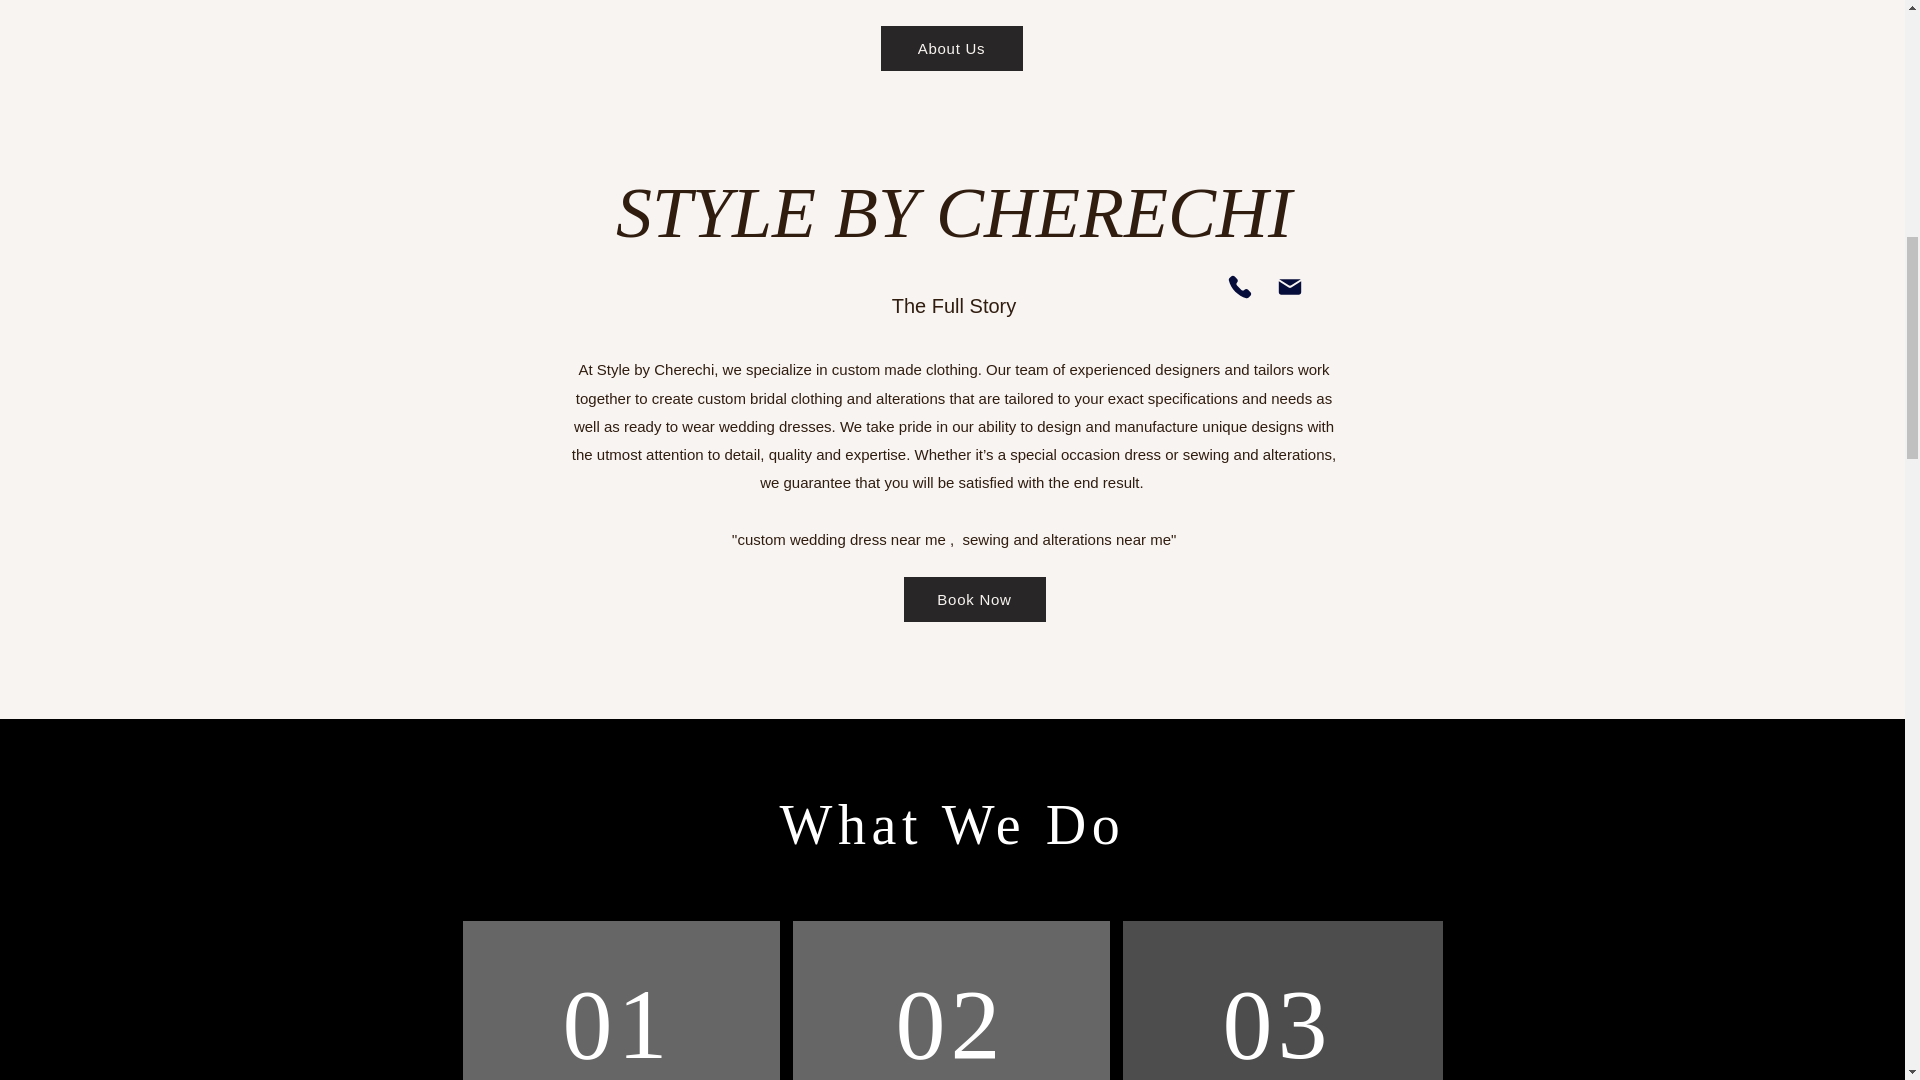 Image resolution: width=1920 pixels, height=1080 pixels. I want to click on About Us, so click(950, 48).